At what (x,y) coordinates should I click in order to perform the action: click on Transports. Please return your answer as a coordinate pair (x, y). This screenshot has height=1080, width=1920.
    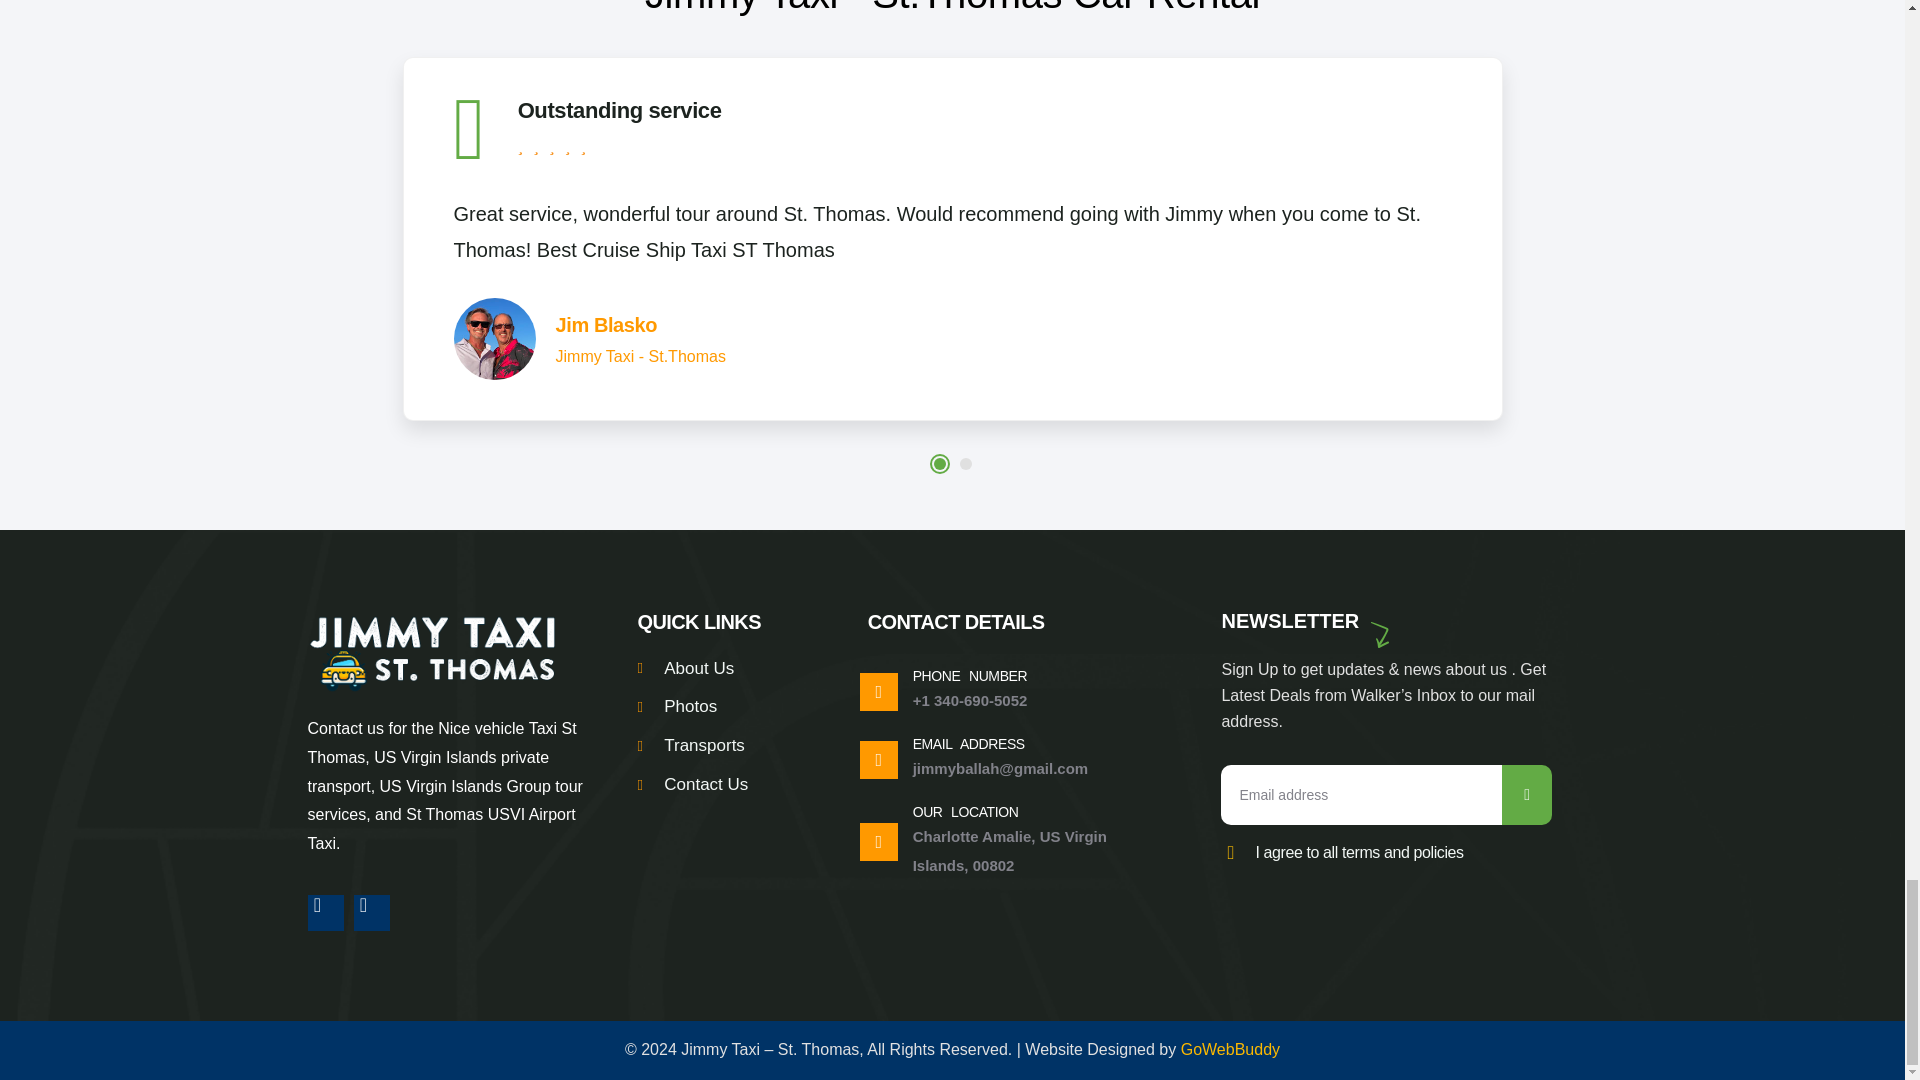
    Looking at the image, I should click on (727, 746).